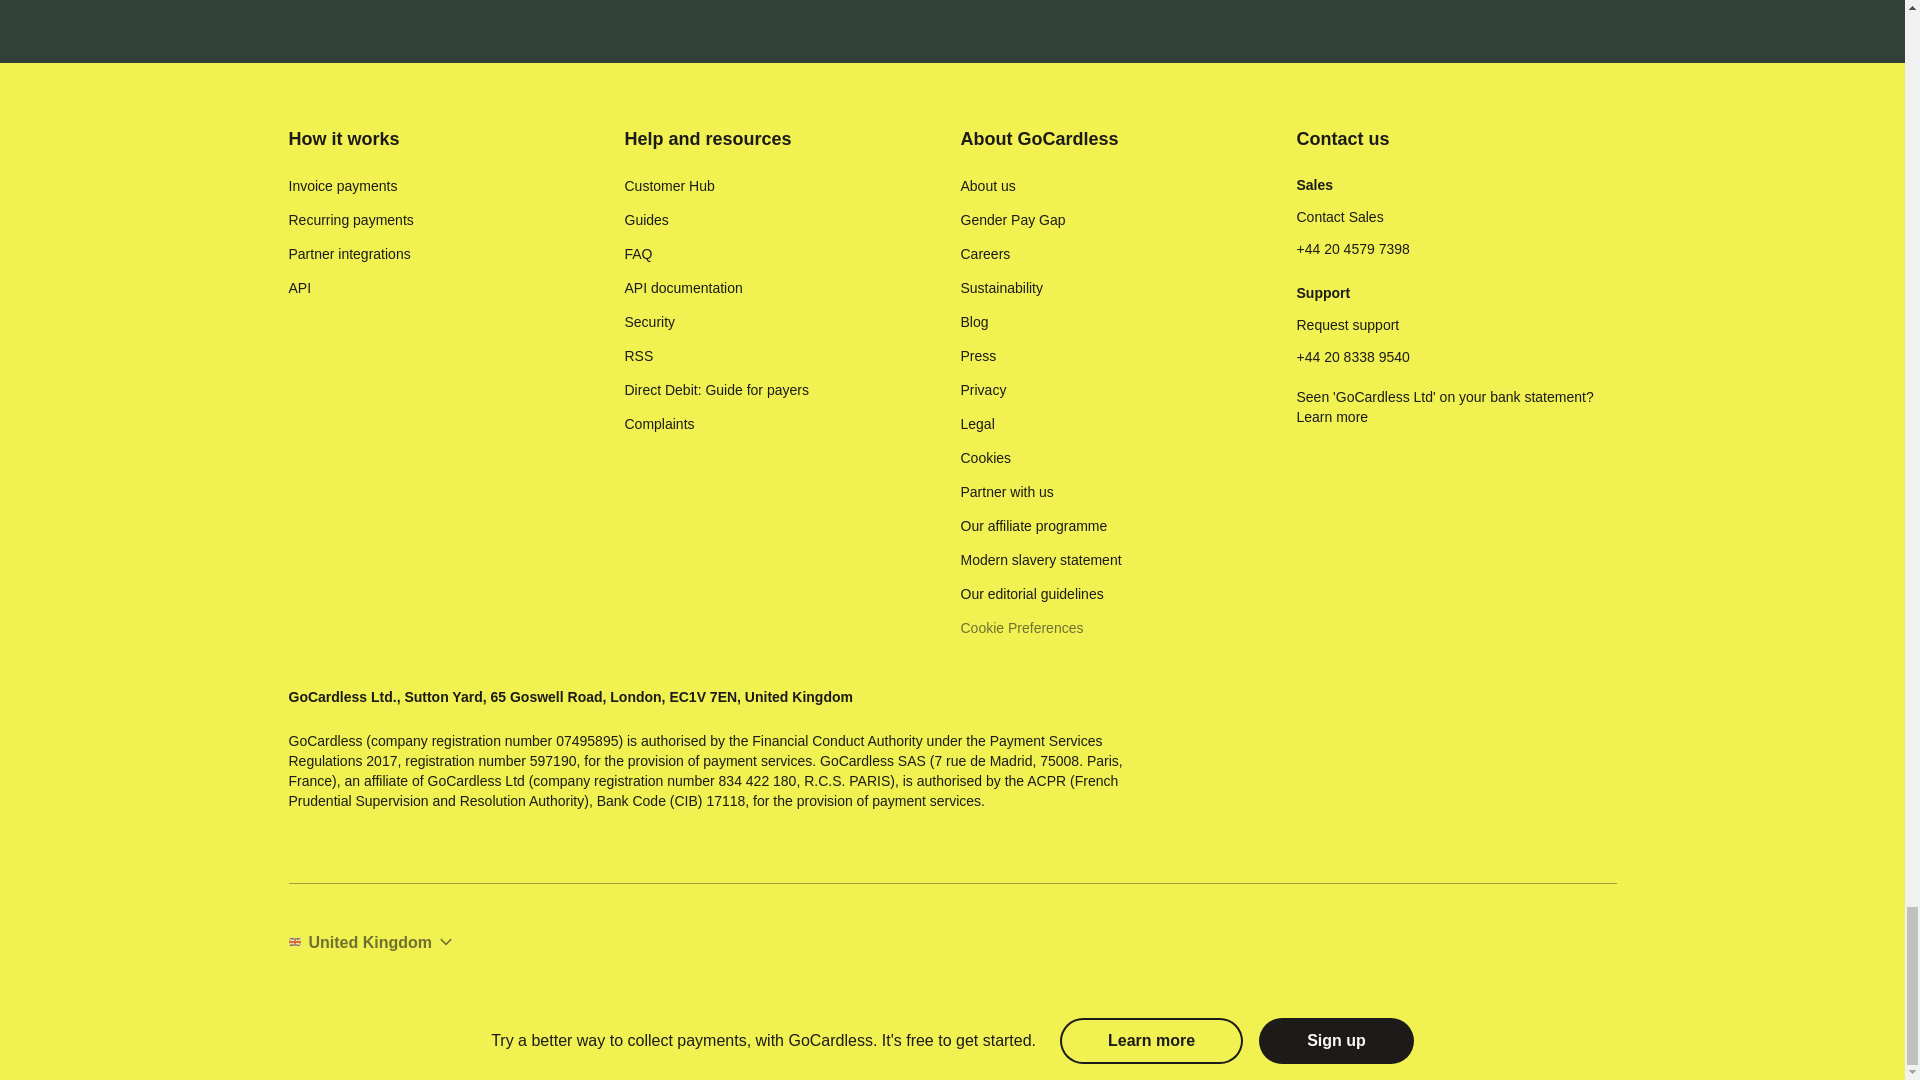  Describe the element at coordinates (988, 186) in the screenshot. I see `About us` at that location.